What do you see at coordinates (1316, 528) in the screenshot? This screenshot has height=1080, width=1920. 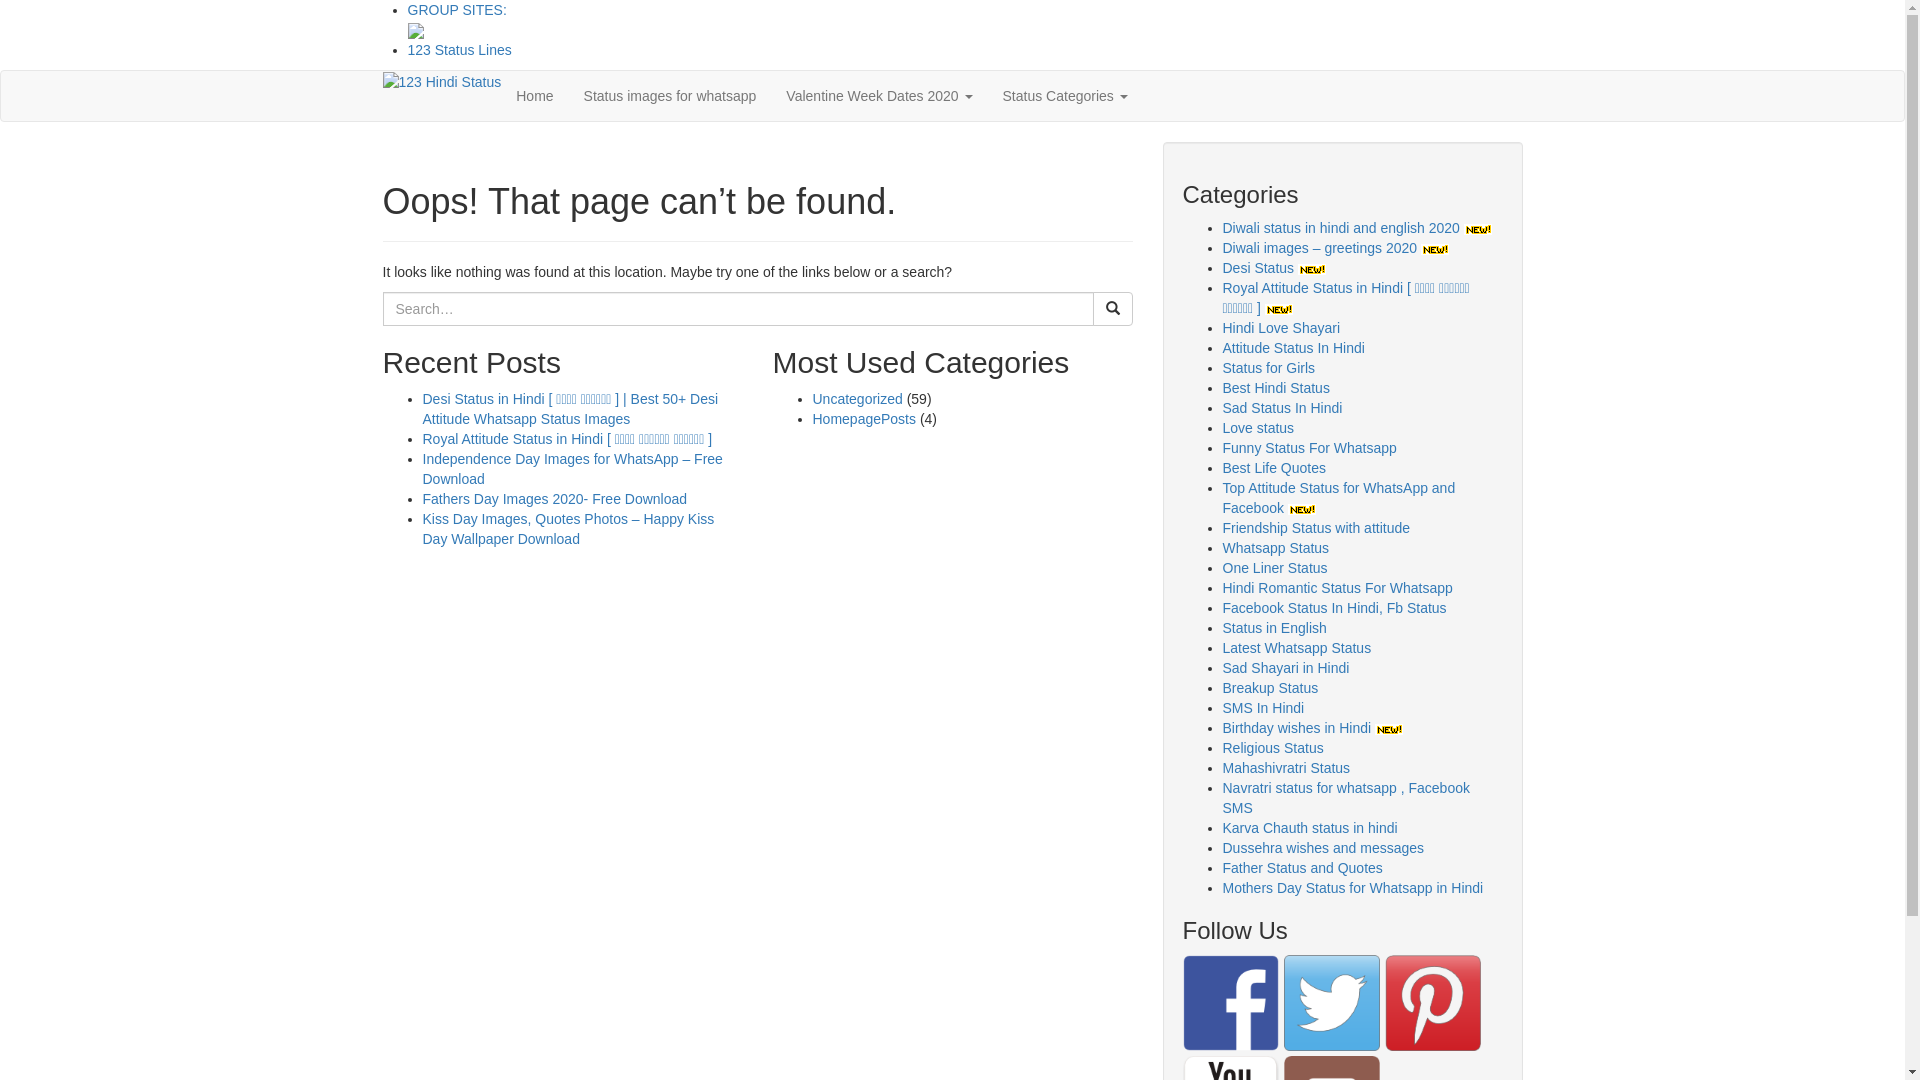 I see `Friendship Status with attitude` at bounding box center [1316, 528].